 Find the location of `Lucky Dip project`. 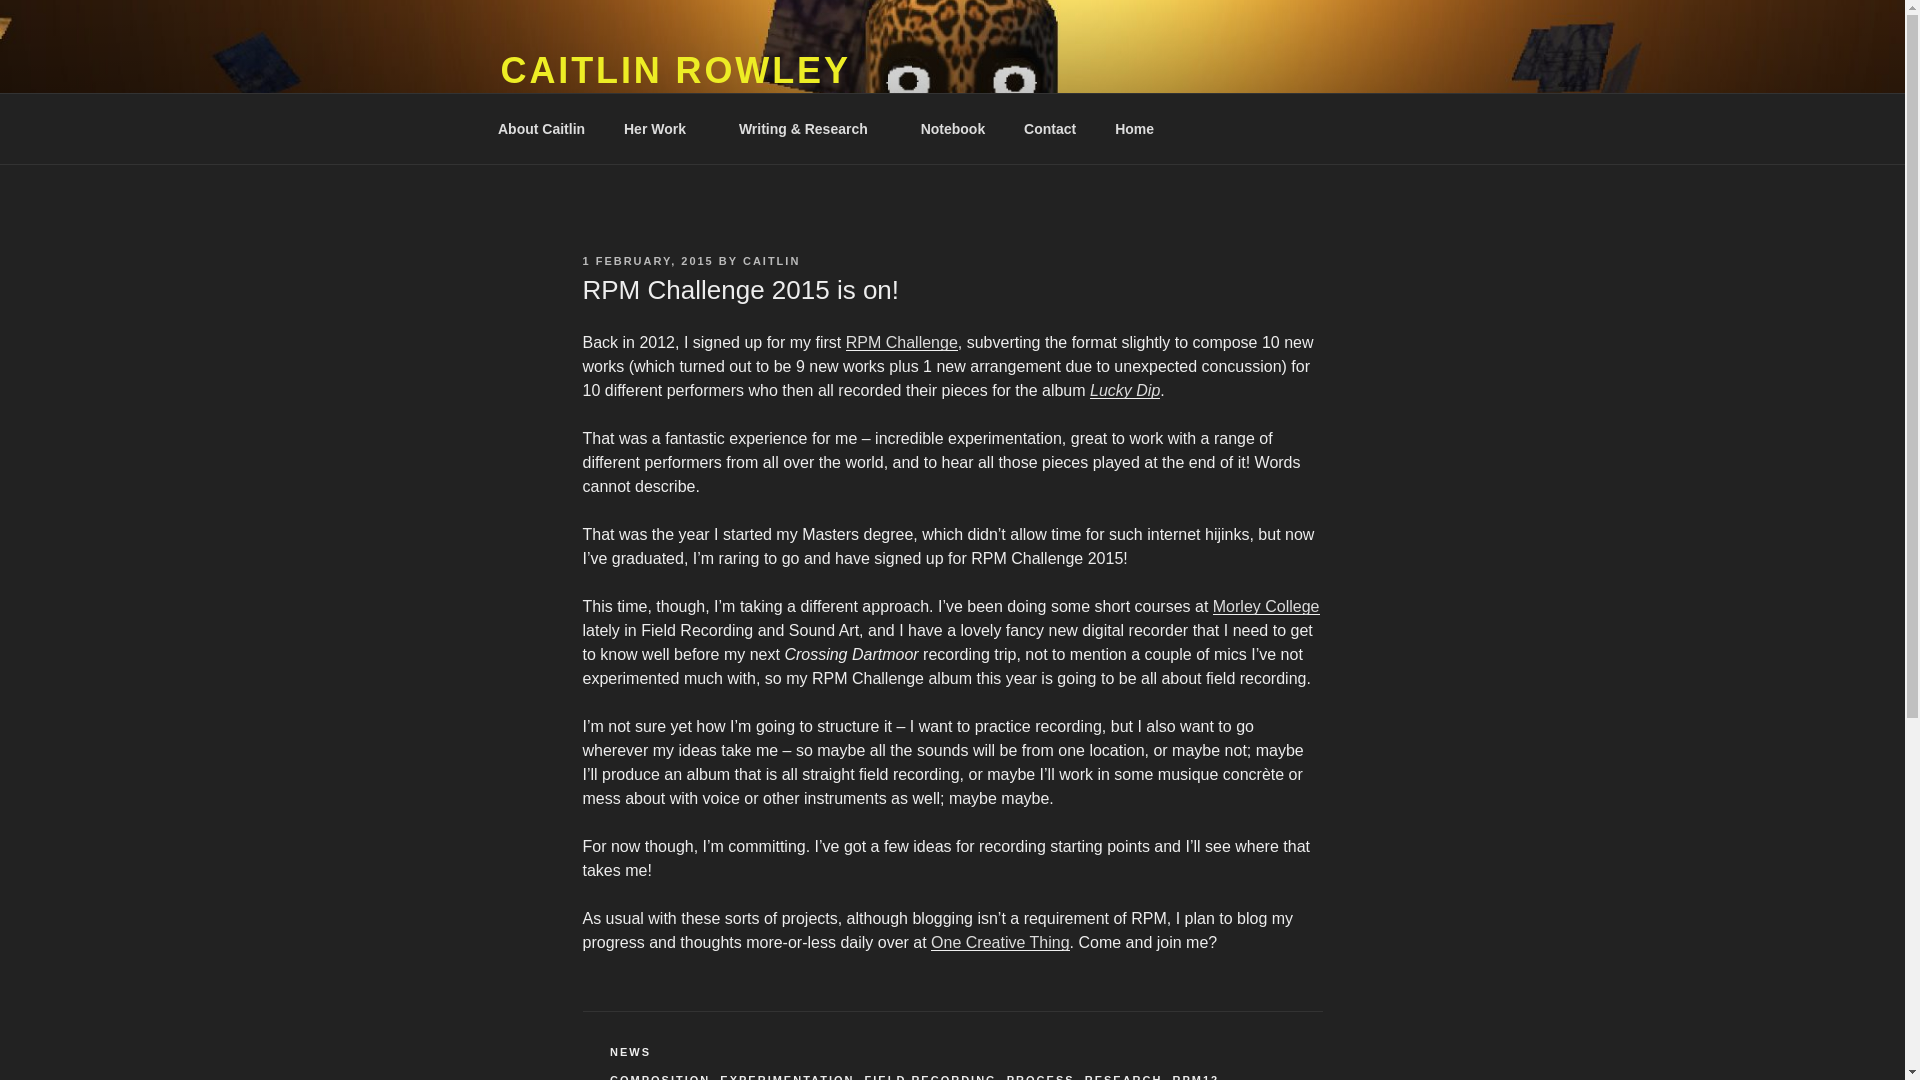

Lucky Dip project is located at coordinates (1124, 390).